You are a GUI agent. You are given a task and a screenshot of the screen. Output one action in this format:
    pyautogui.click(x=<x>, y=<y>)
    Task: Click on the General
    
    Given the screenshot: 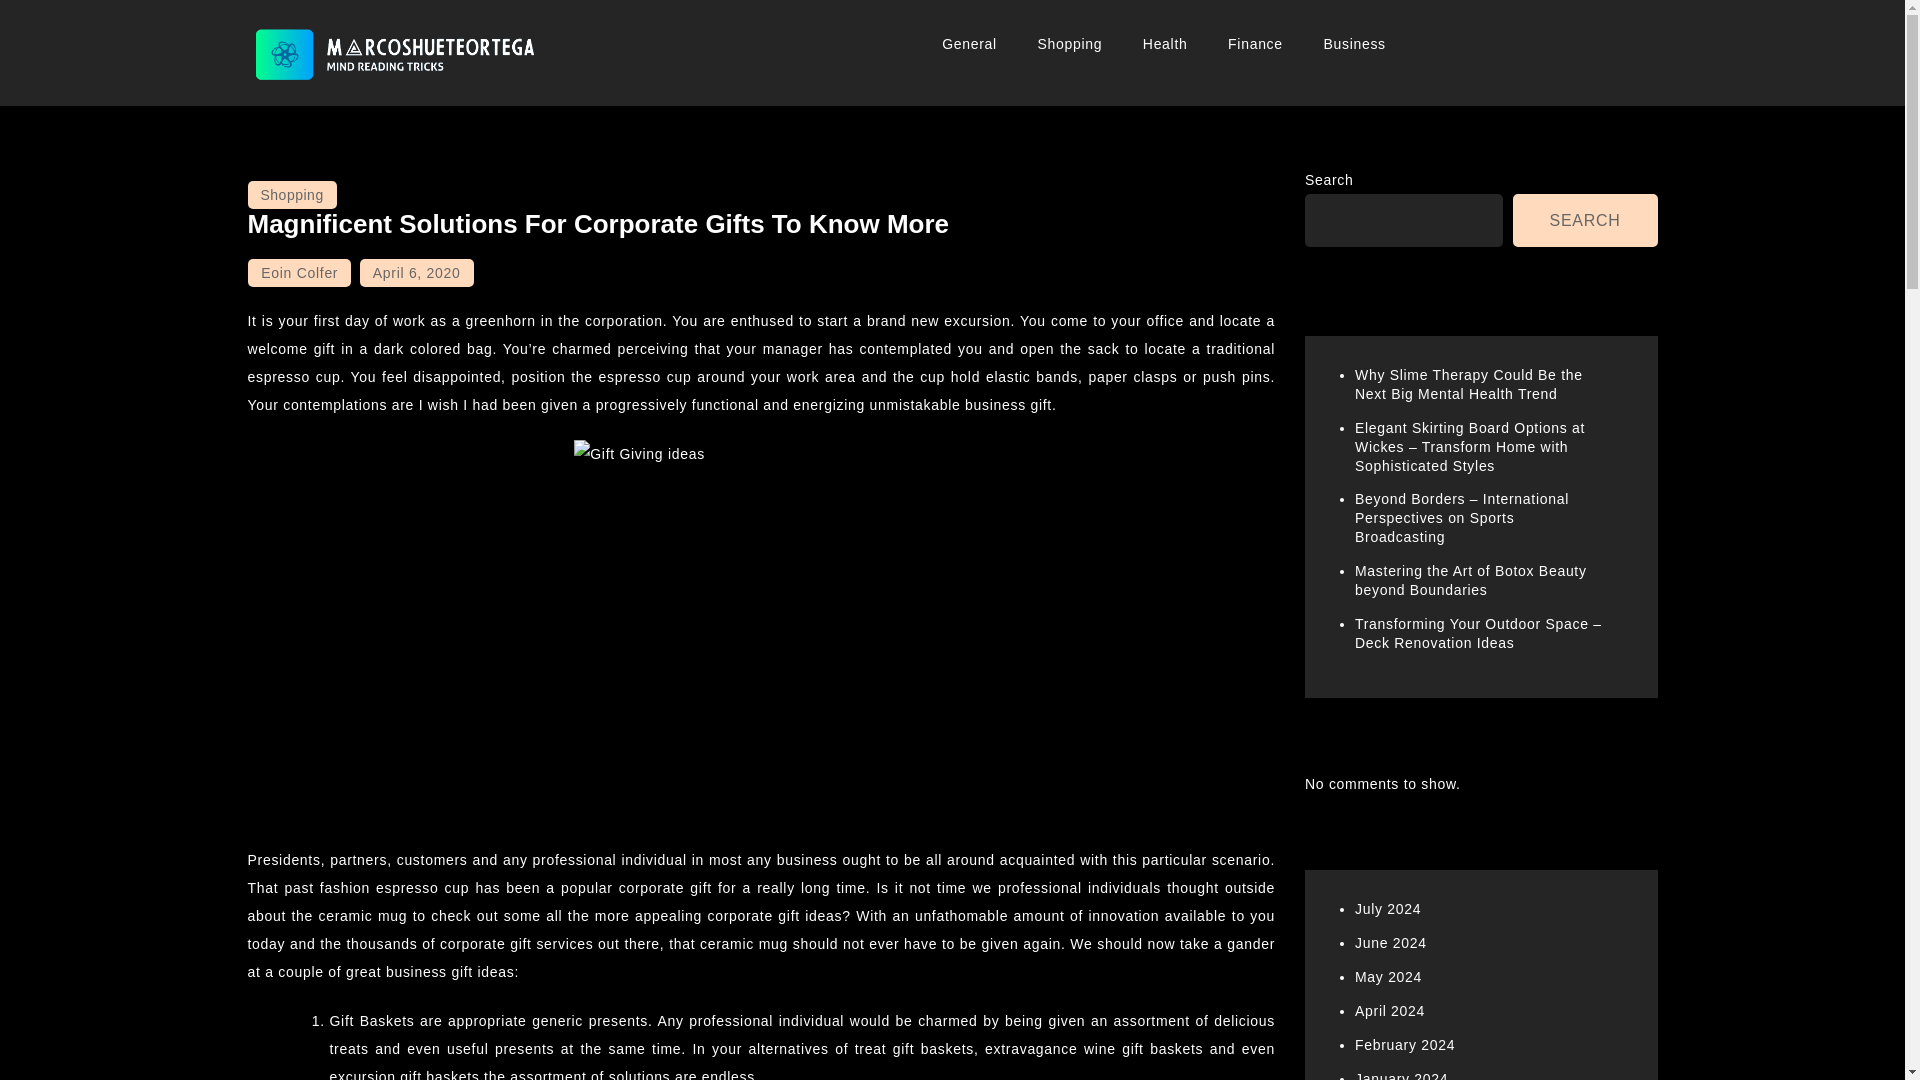 What is the action you would take?
    pyautogui.click(x=969, y=44)
    